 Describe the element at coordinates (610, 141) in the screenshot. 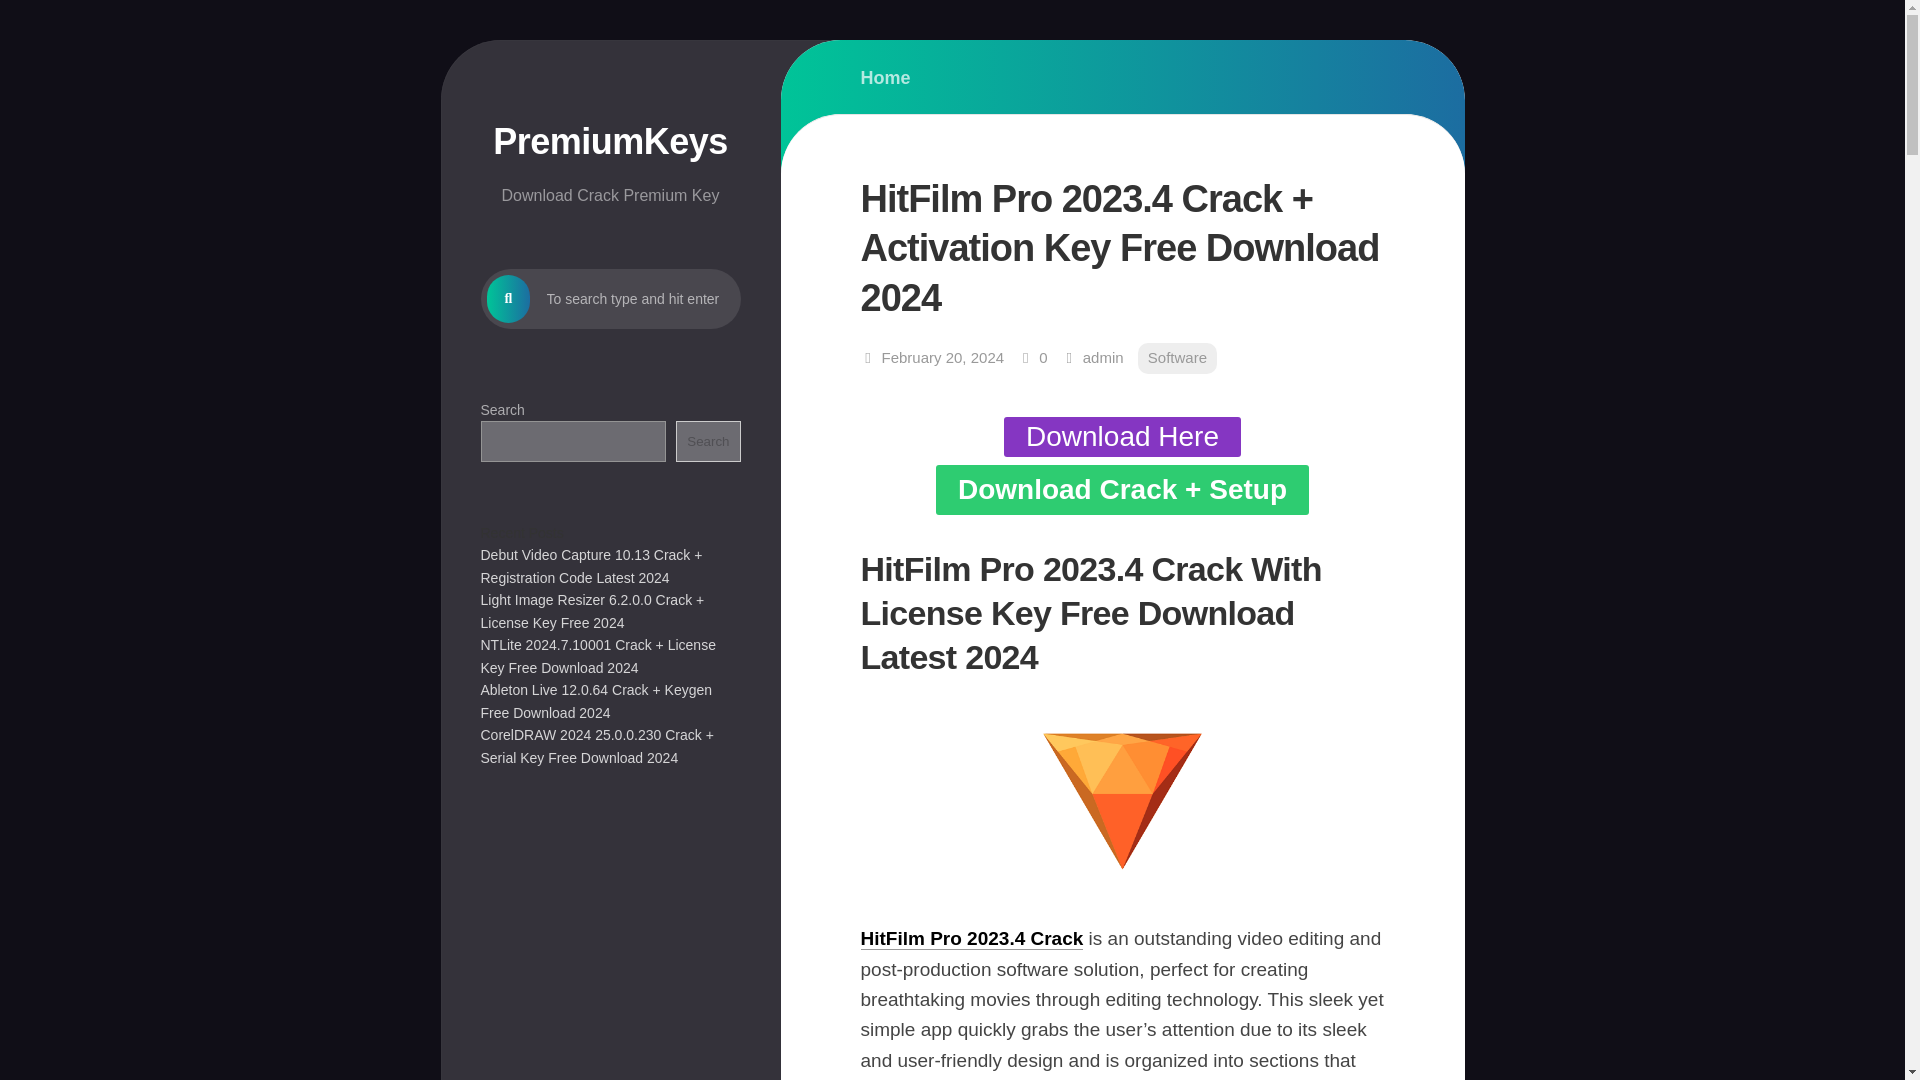

I see `PremiumKeys` at that location.